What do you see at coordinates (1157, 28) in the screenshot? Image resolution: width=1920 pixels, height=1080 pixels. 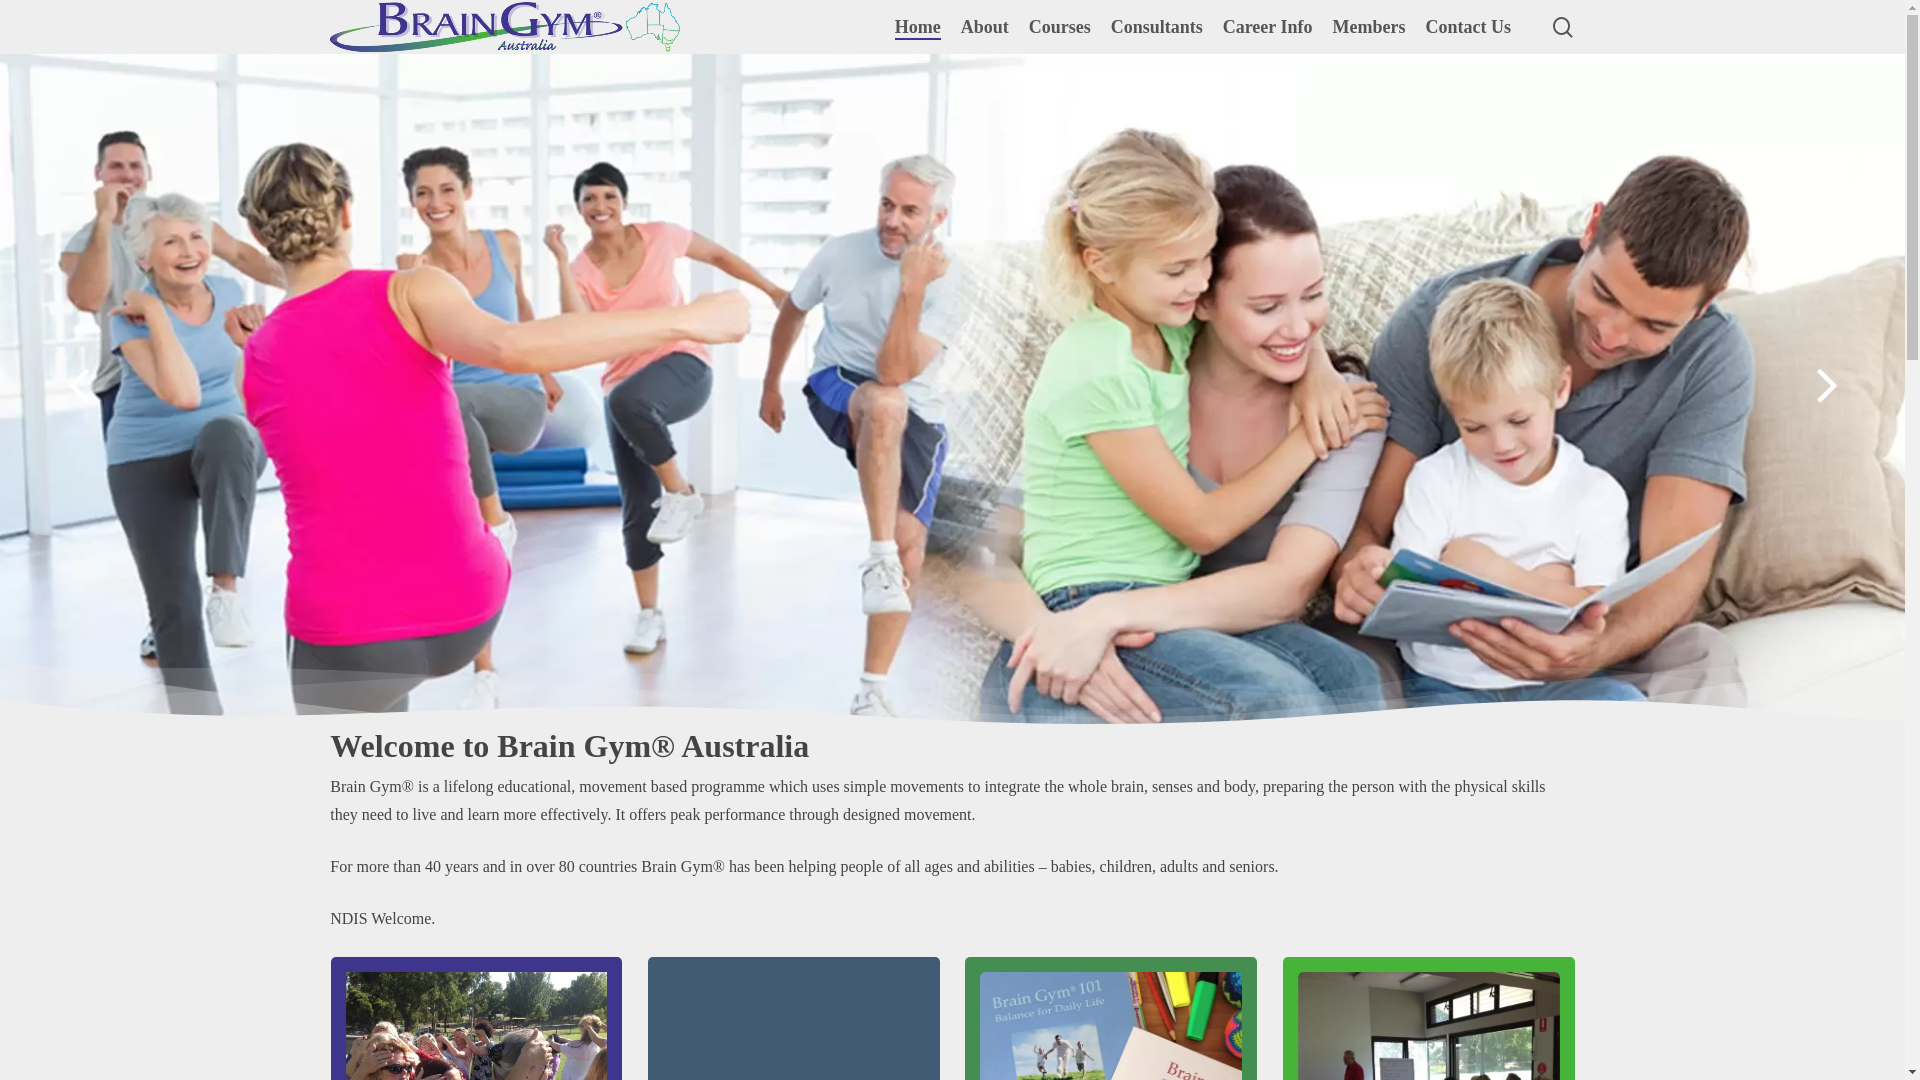 I see `Consultants` at bounding box center [1157, 28].